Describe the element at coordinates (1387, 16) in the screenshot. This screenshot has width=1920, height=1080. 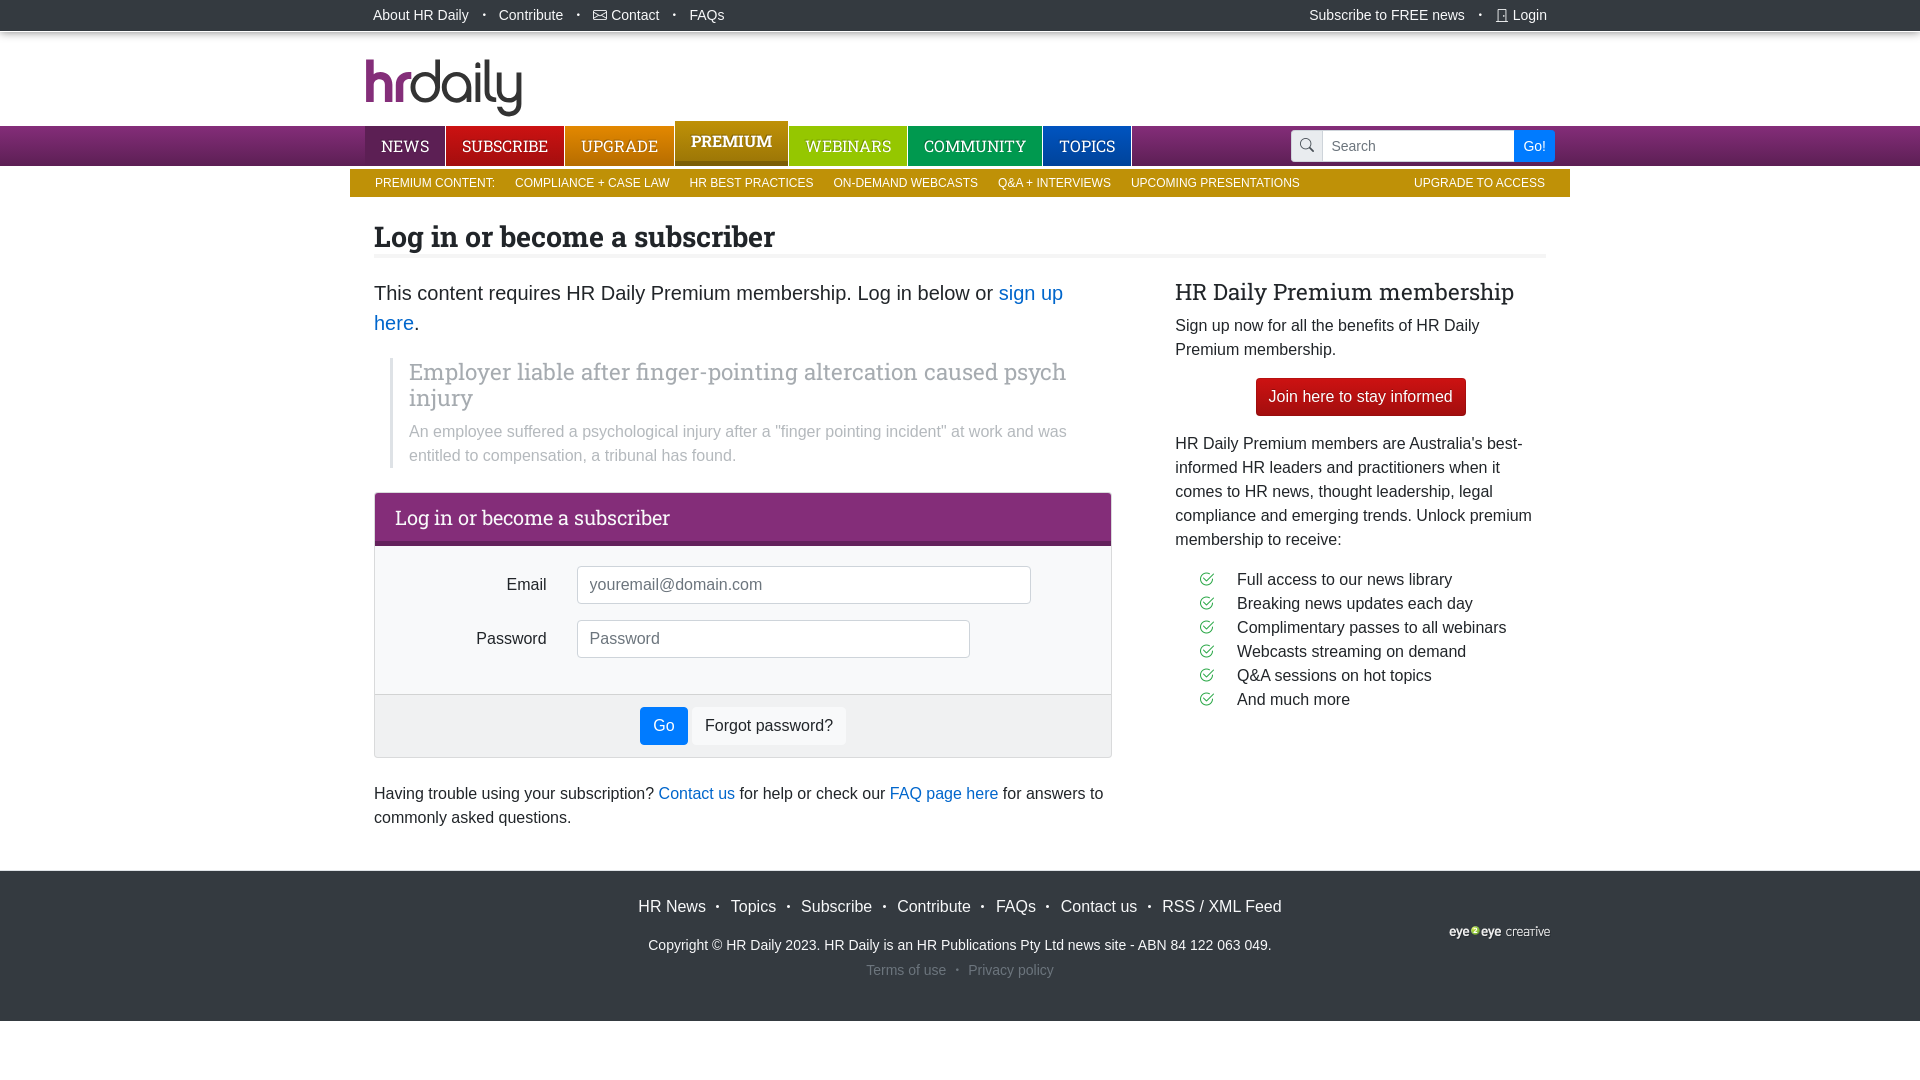
I see `Subscribe to FREE news` at that location.